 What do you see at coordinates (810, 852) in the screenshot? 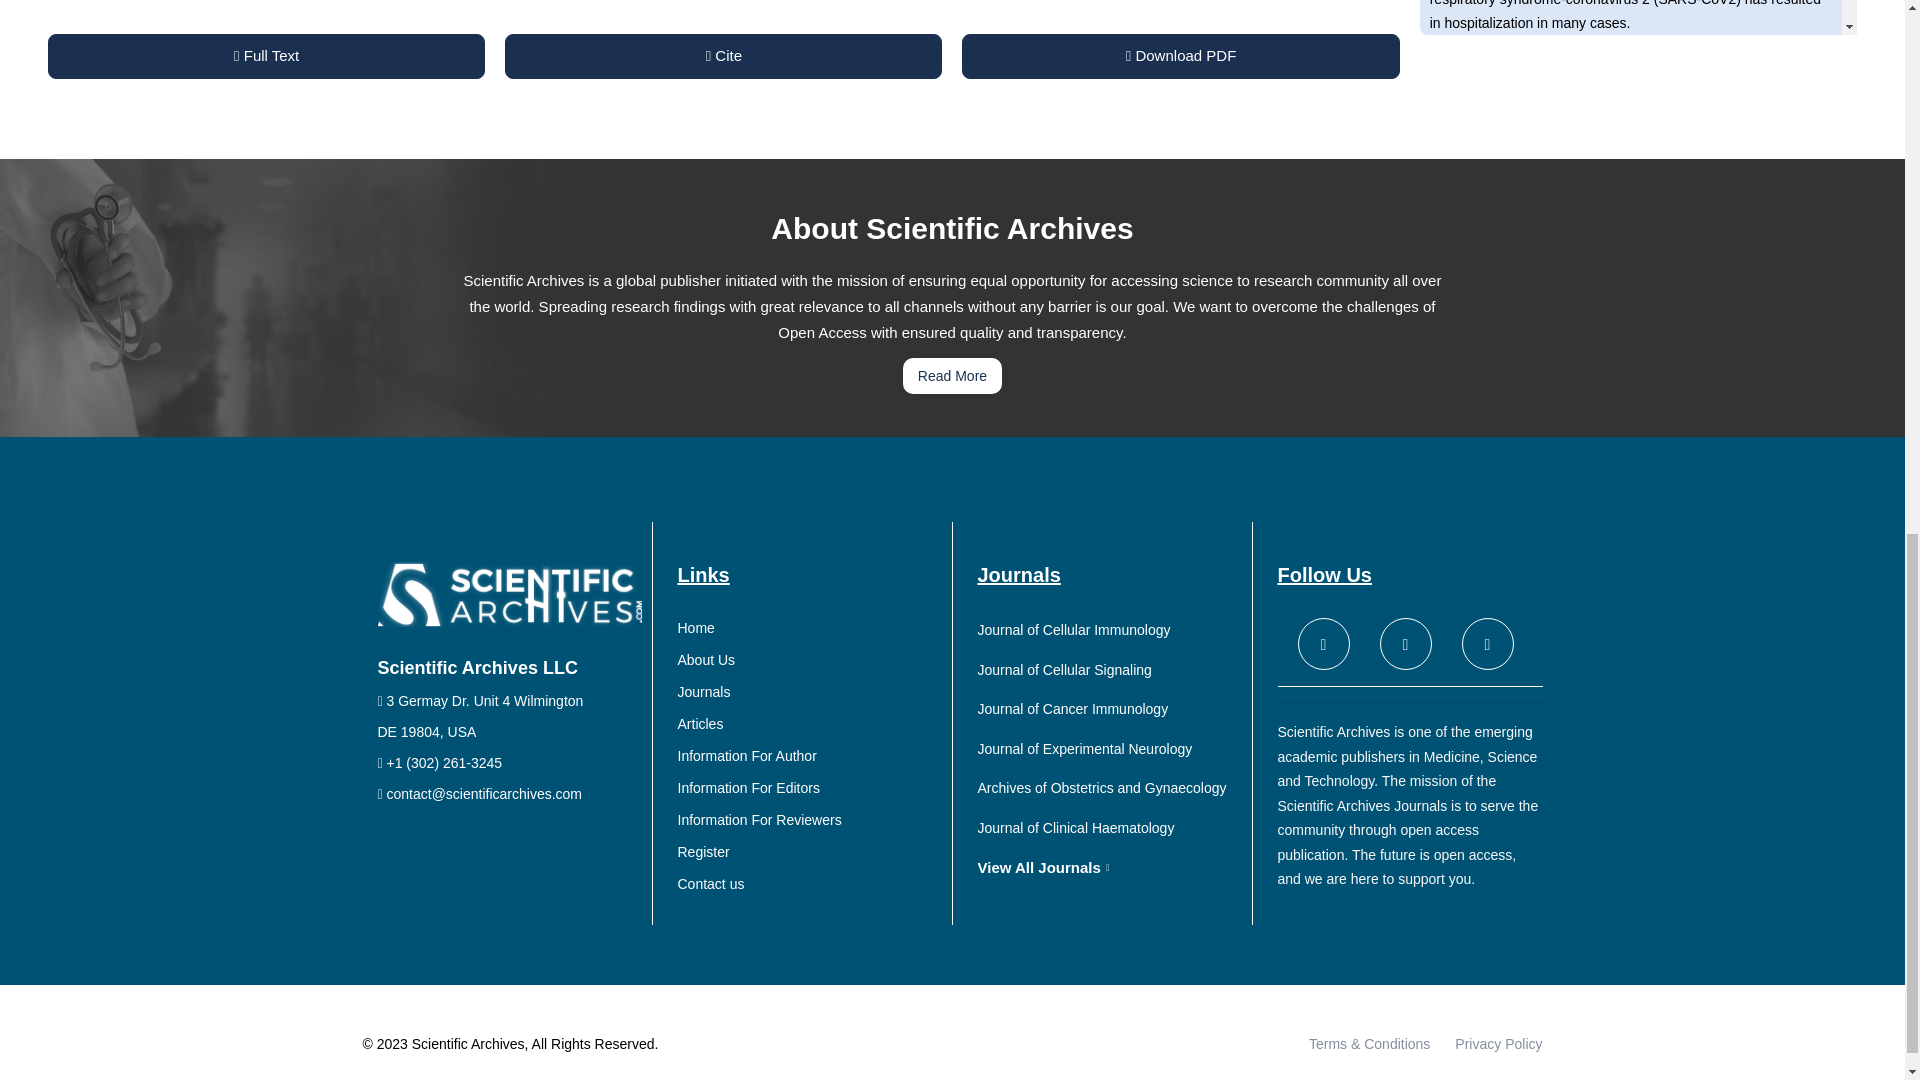
I see `Register` at bounding box center [810, 852].